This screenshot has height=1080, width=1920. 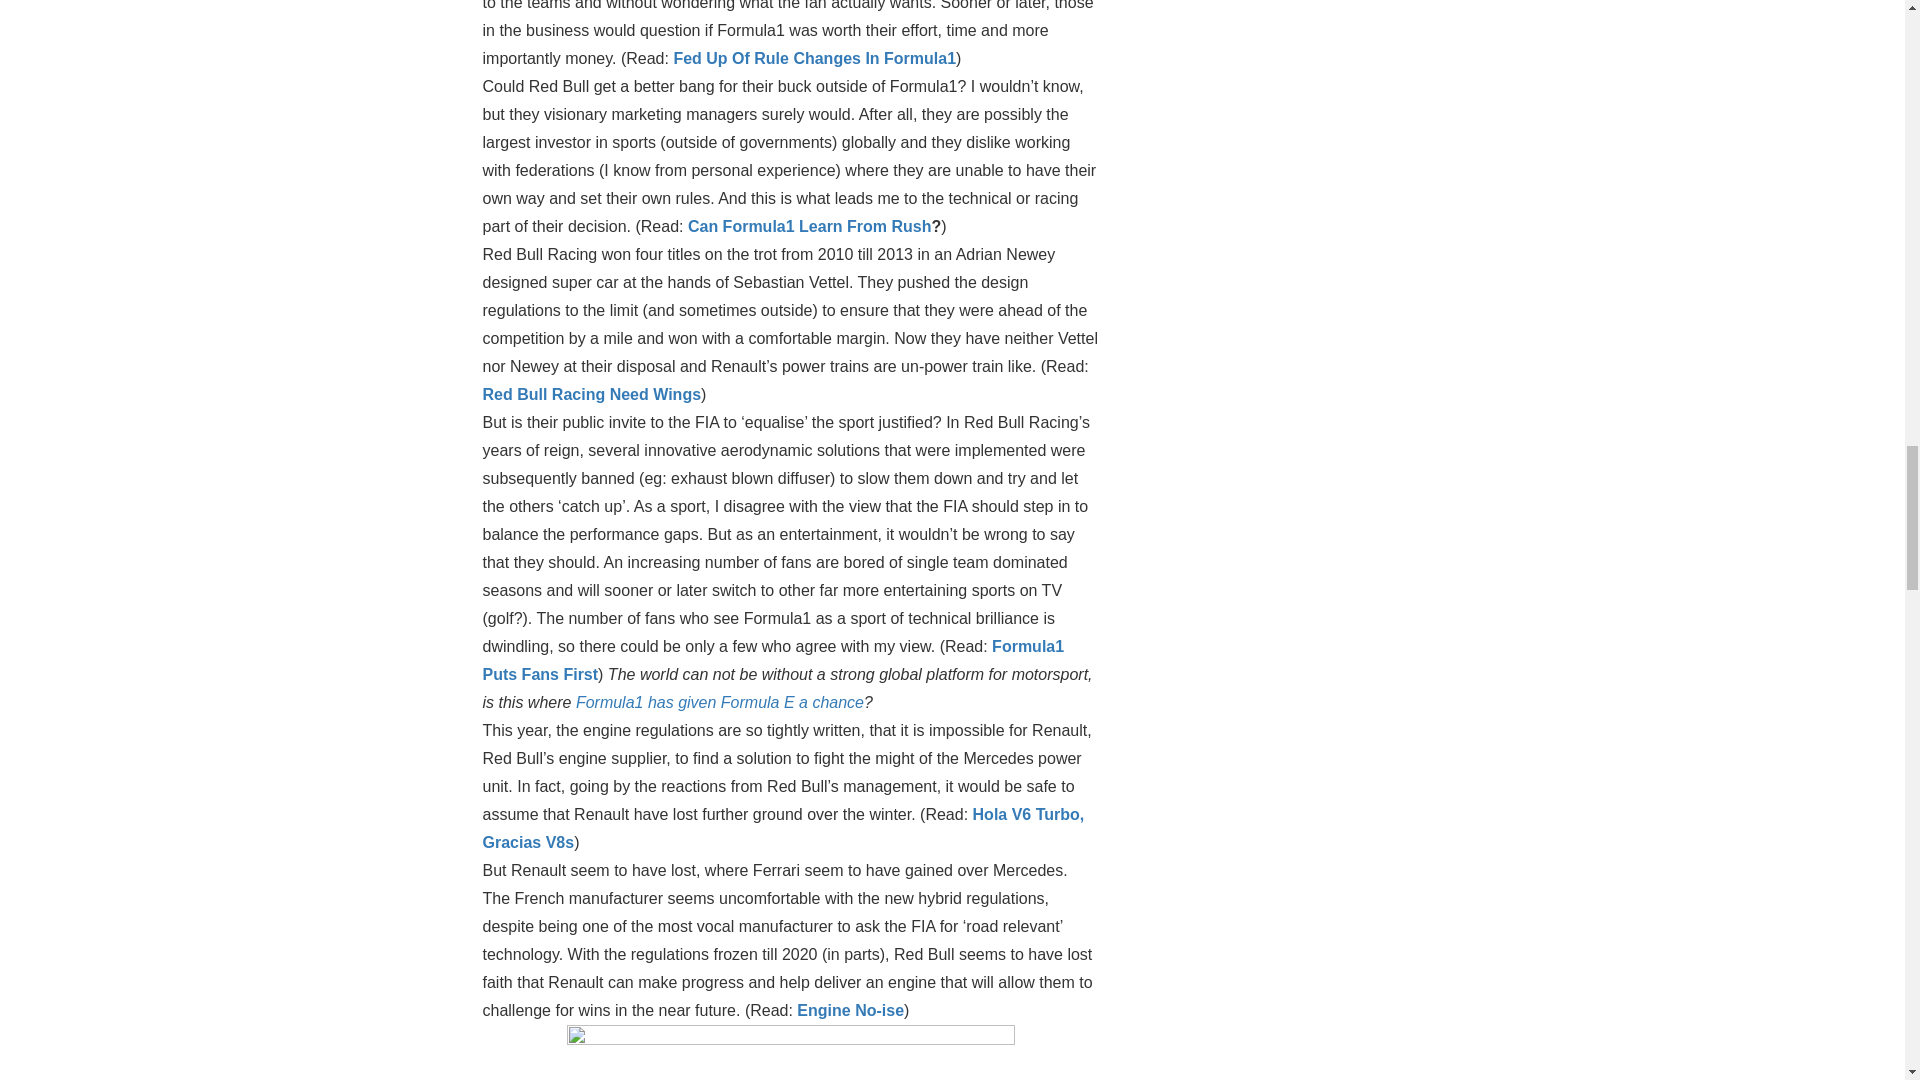 I want to click on Red Bull Racing Need Wings, so click(x=590, y=394).